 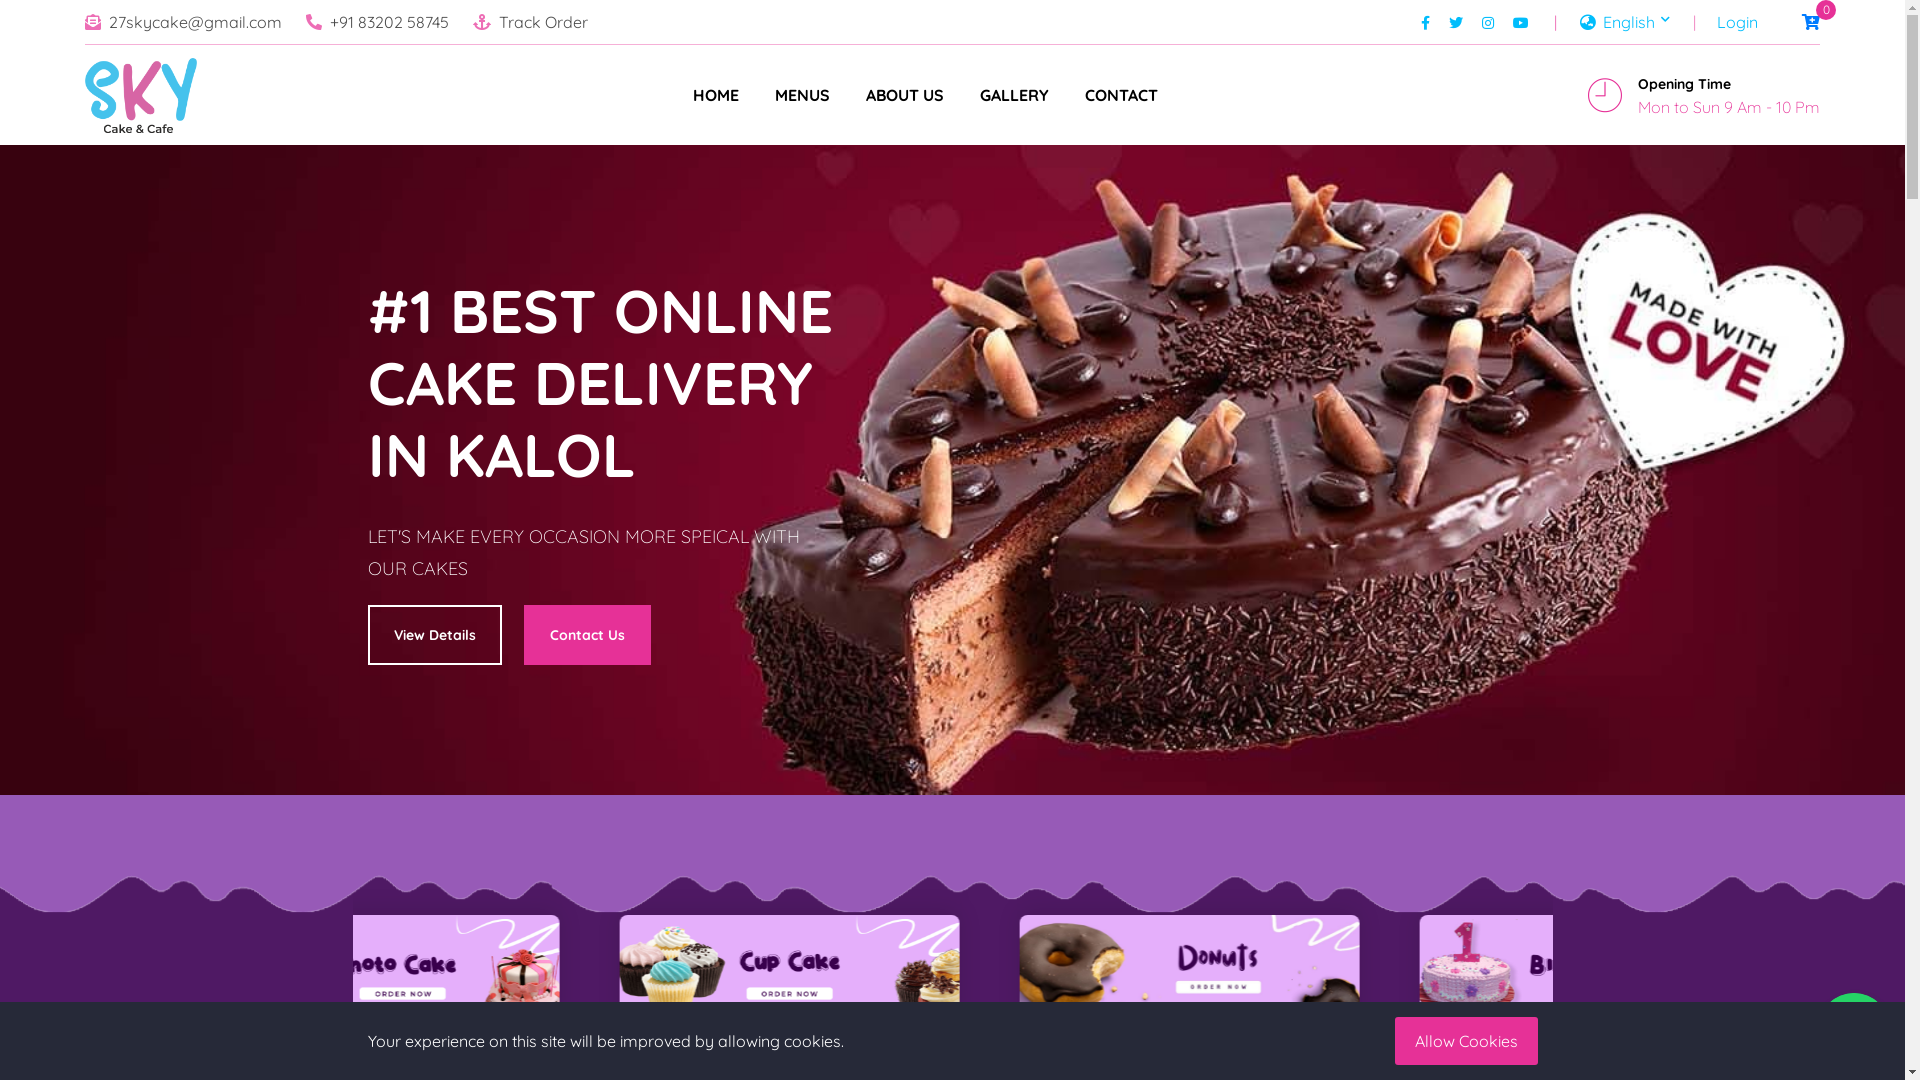 What do you see at coordinates (1625, 22) in the screenshot?
I see `English` at bounding box center [1625, 22].